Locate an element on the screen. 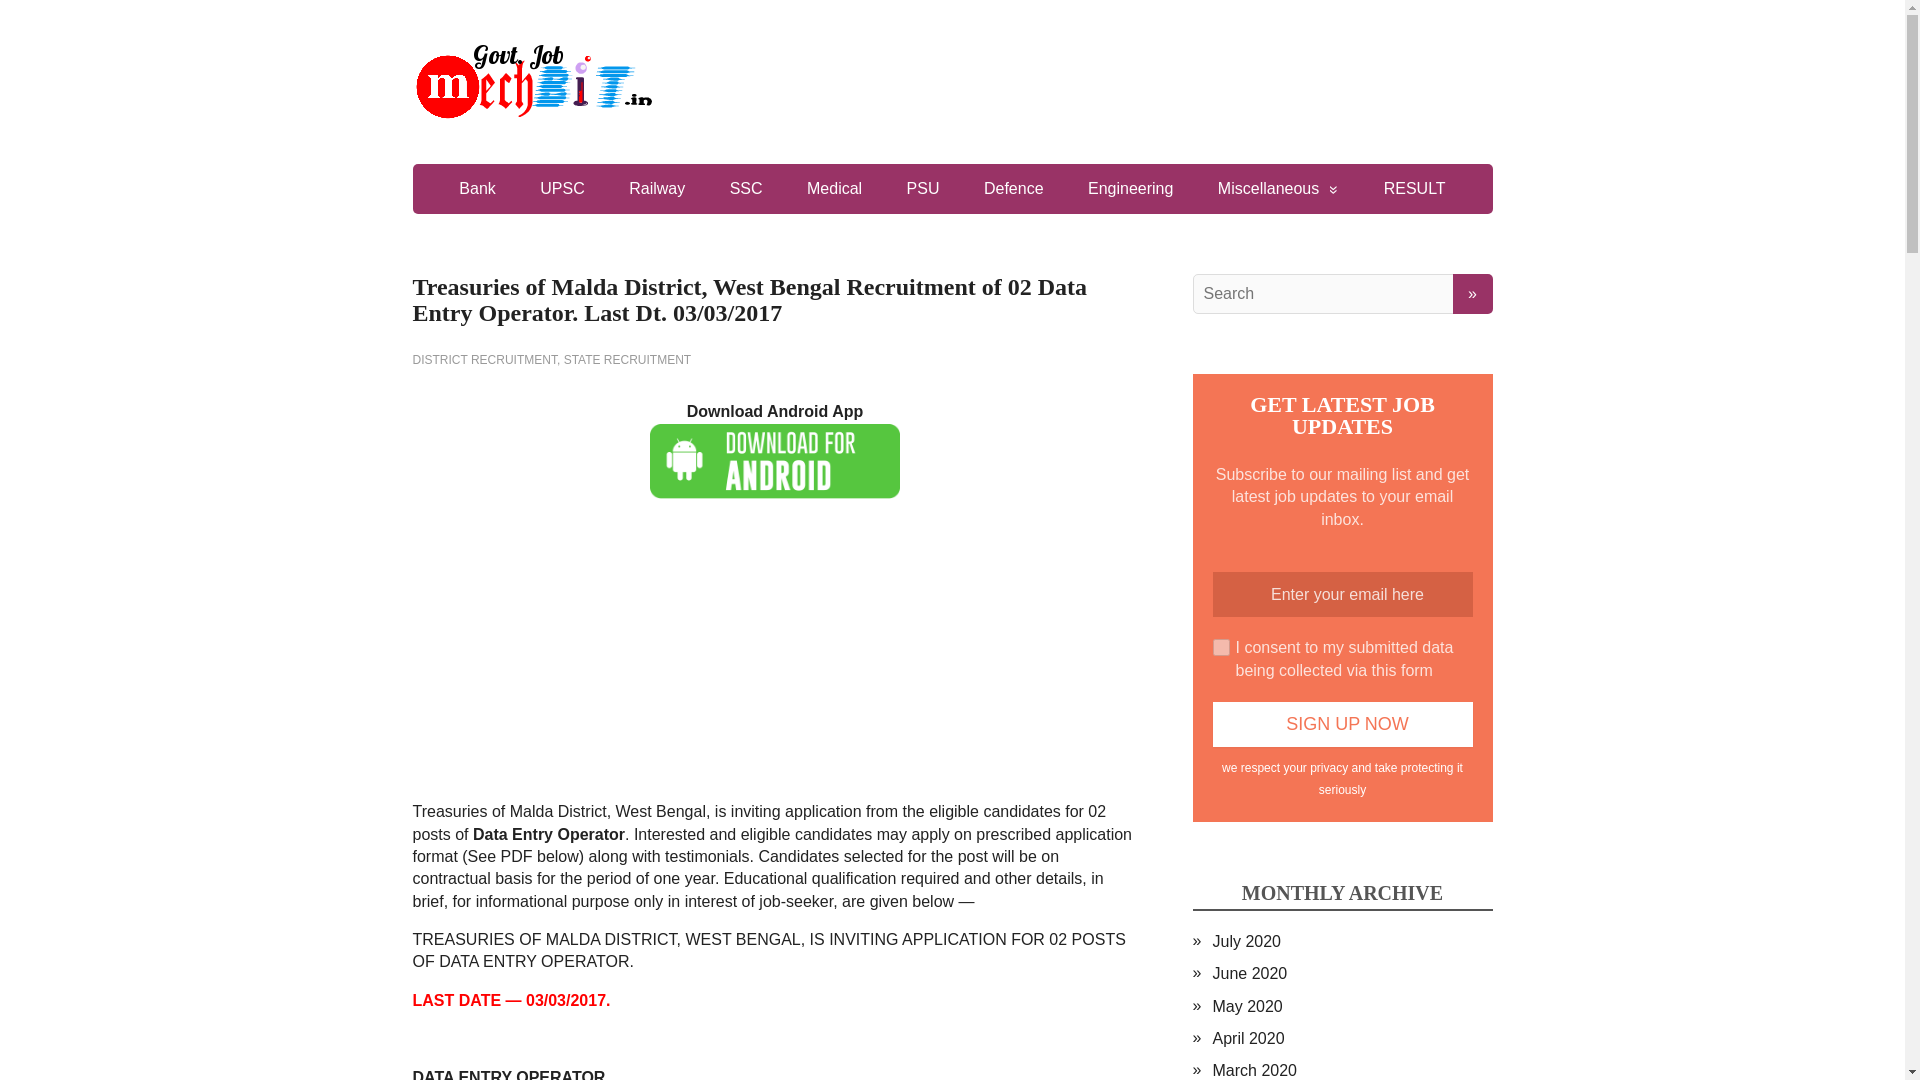  on is located at coordinates (1220, 647).